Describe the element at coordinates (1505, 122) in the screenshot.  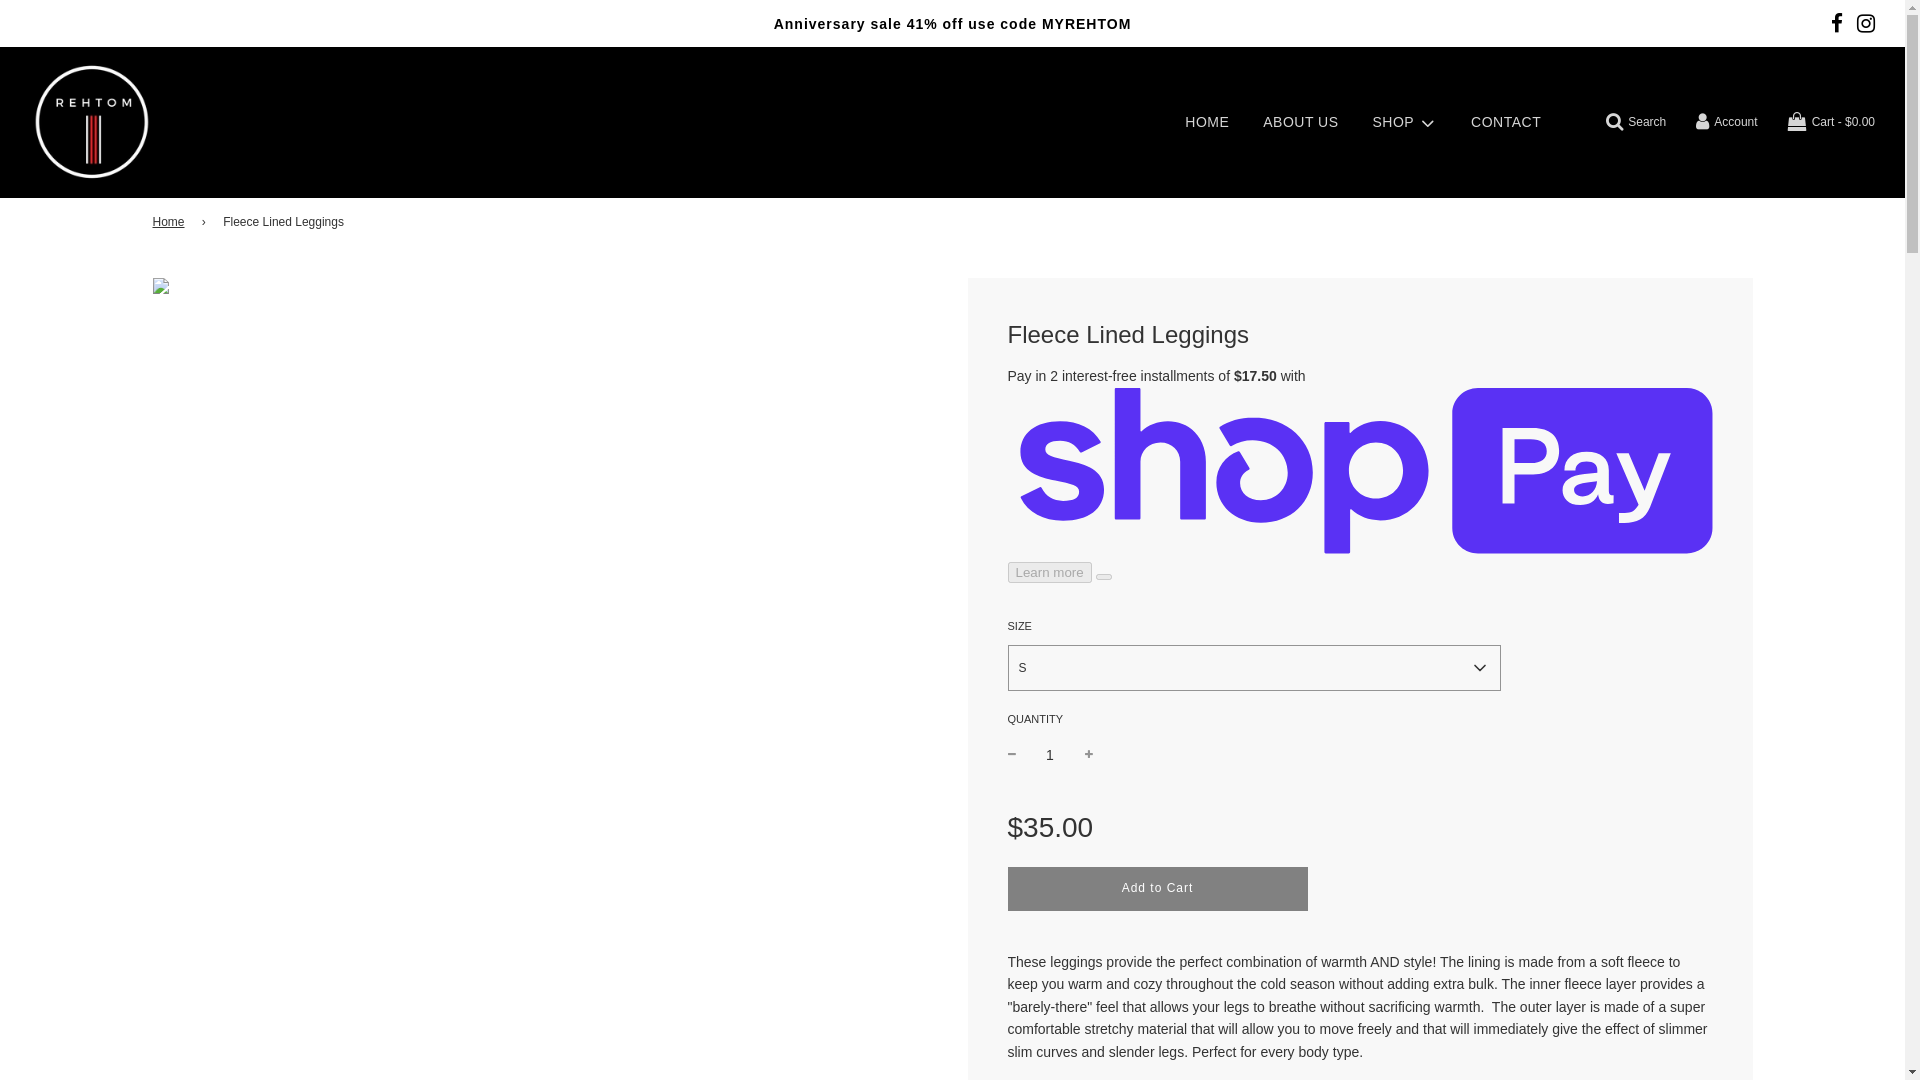
I see `CONTACT` at that location.